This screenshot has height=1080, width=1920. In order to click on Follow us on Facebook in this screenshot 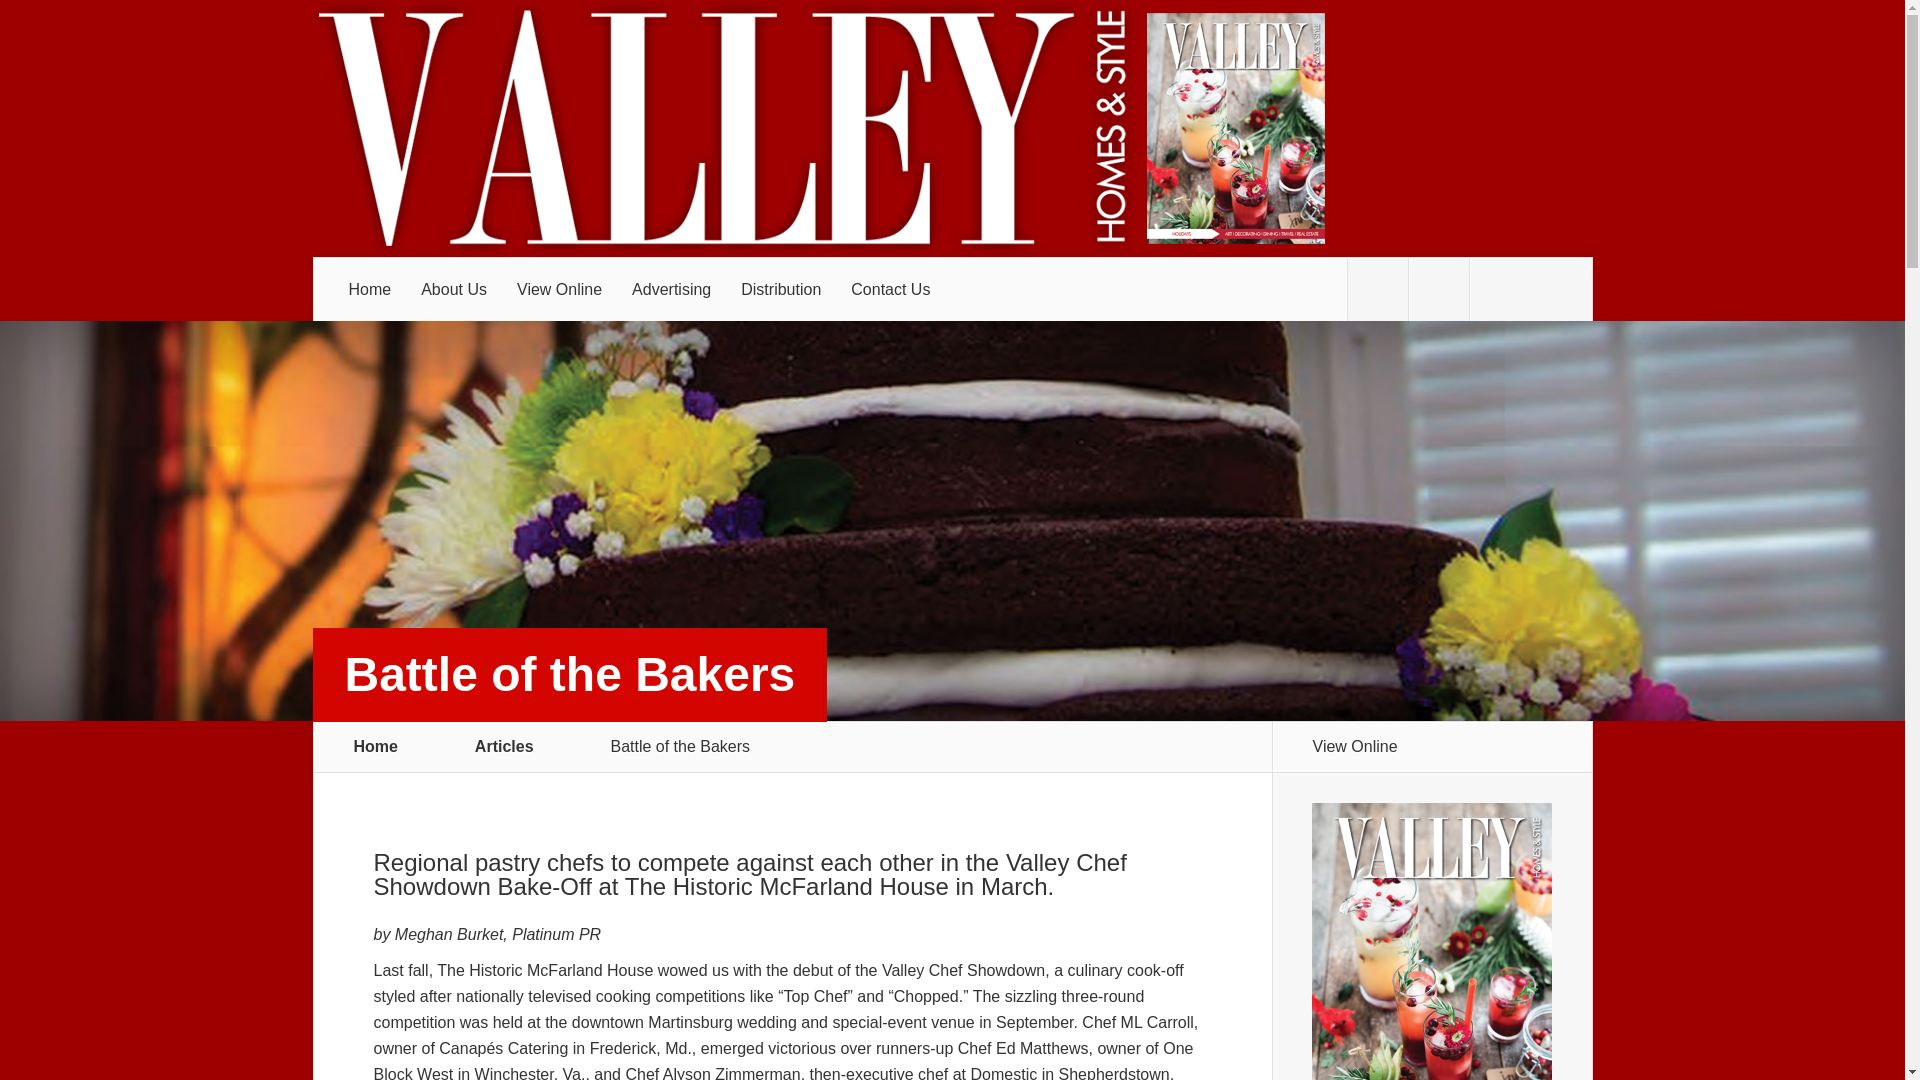, I will do `click(1438, 290)`.